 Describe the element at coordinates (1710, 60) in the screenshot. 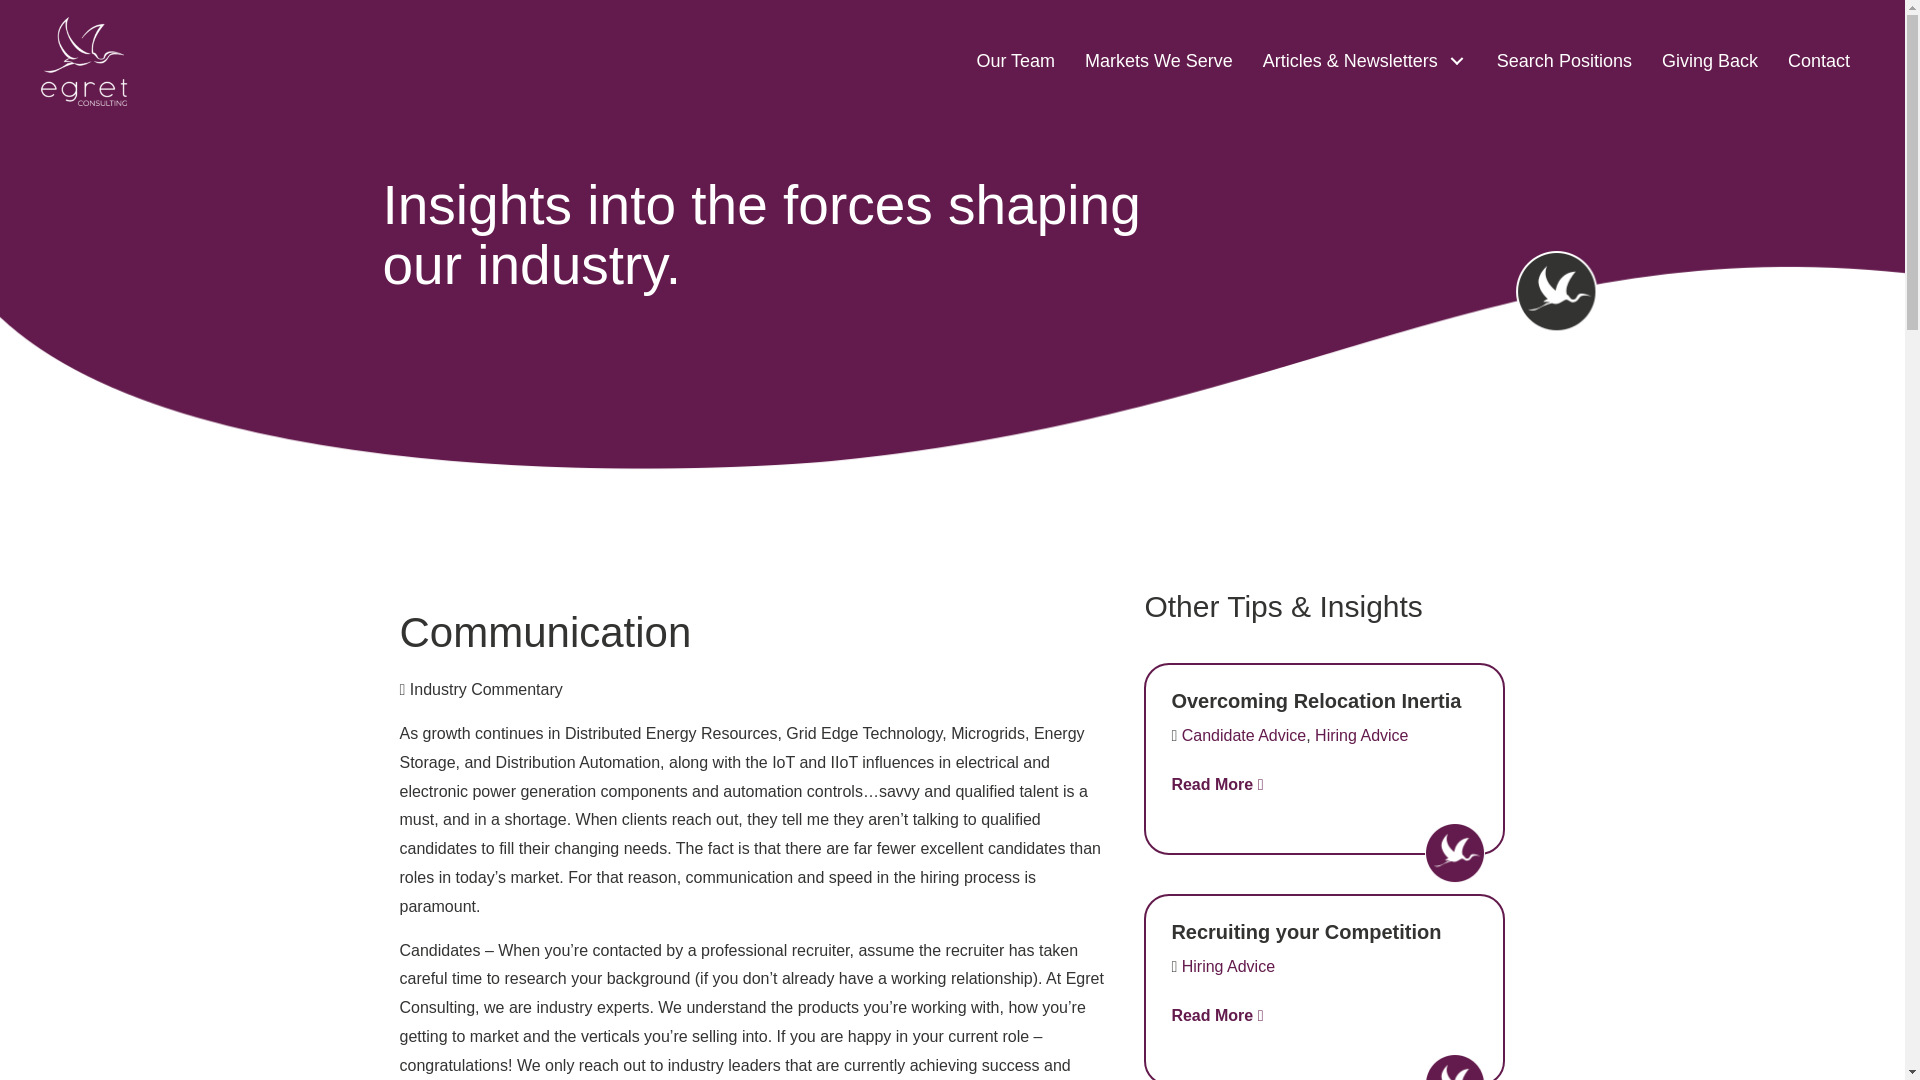

I see `Giving Back` at that location.